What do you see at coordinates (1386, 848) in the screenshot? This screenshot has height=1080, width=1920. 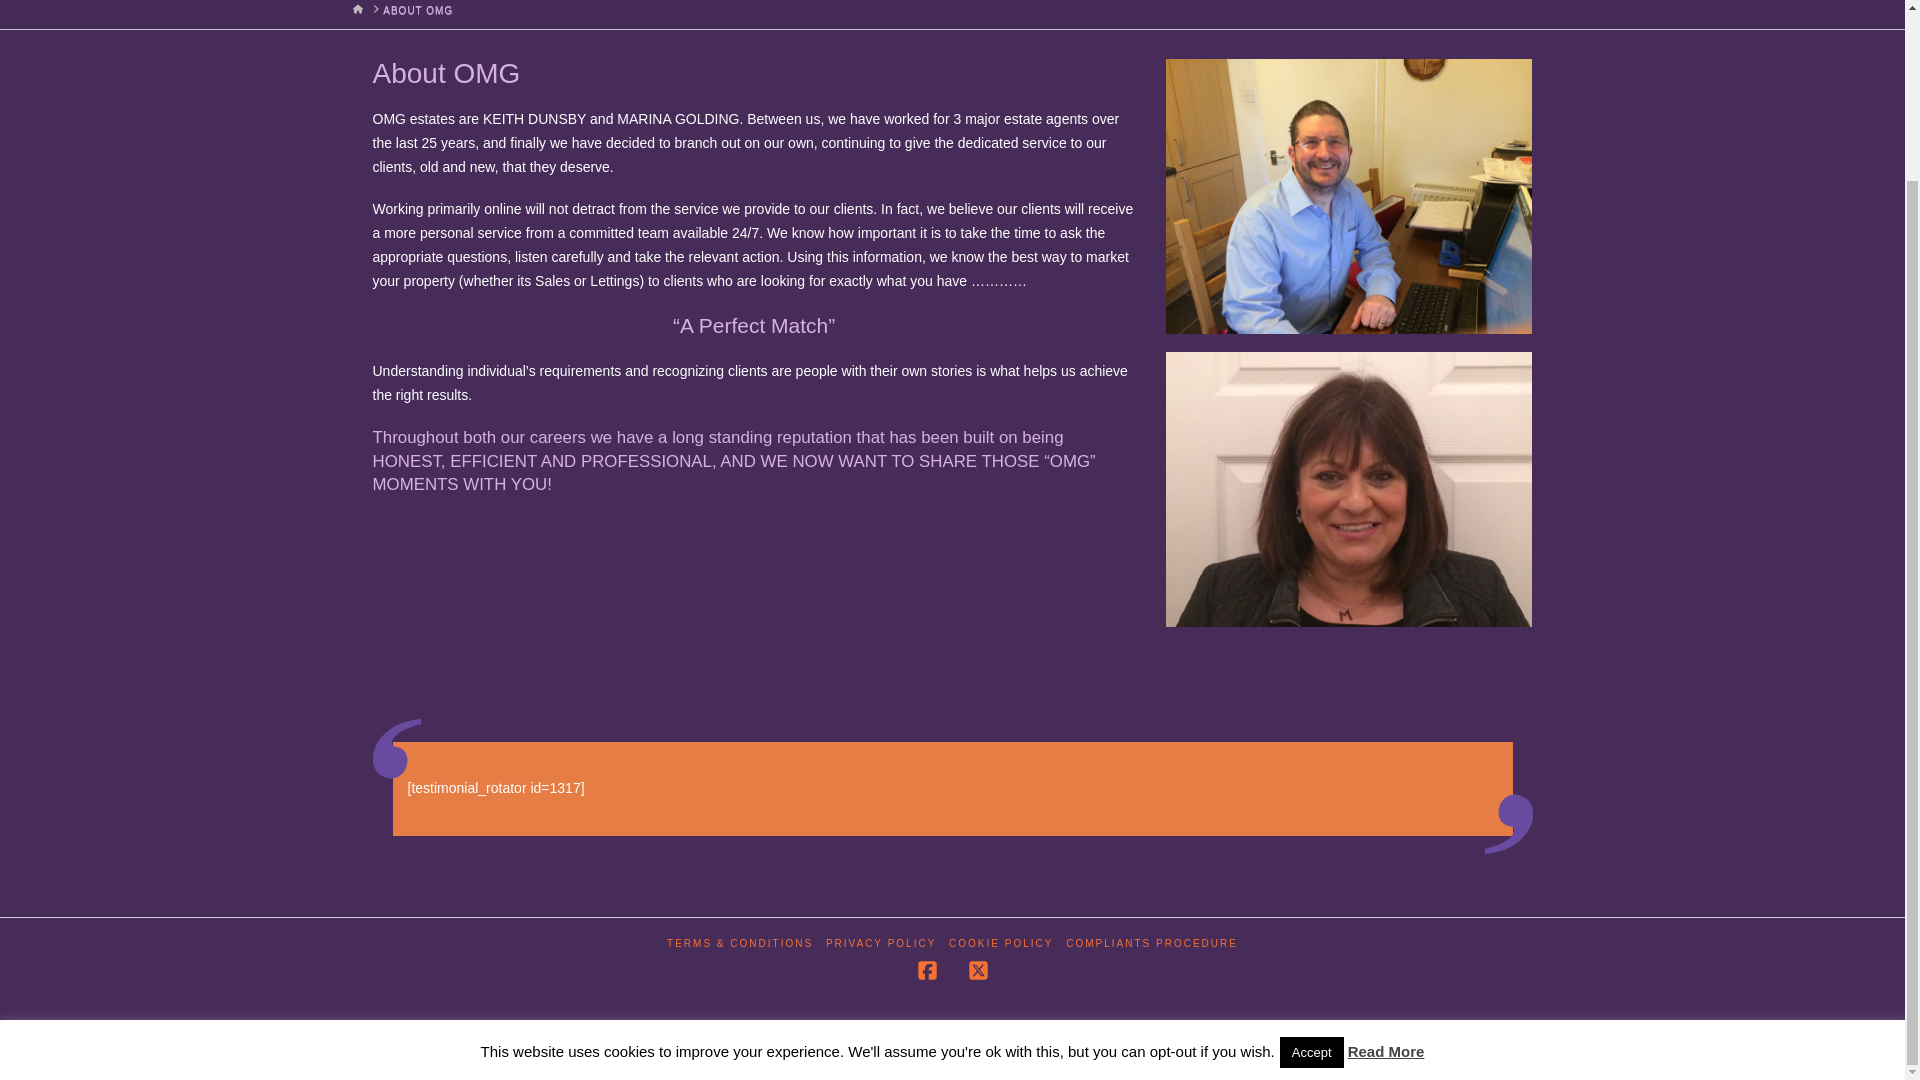 I see `Read More` at bounding box center [1386, 848].